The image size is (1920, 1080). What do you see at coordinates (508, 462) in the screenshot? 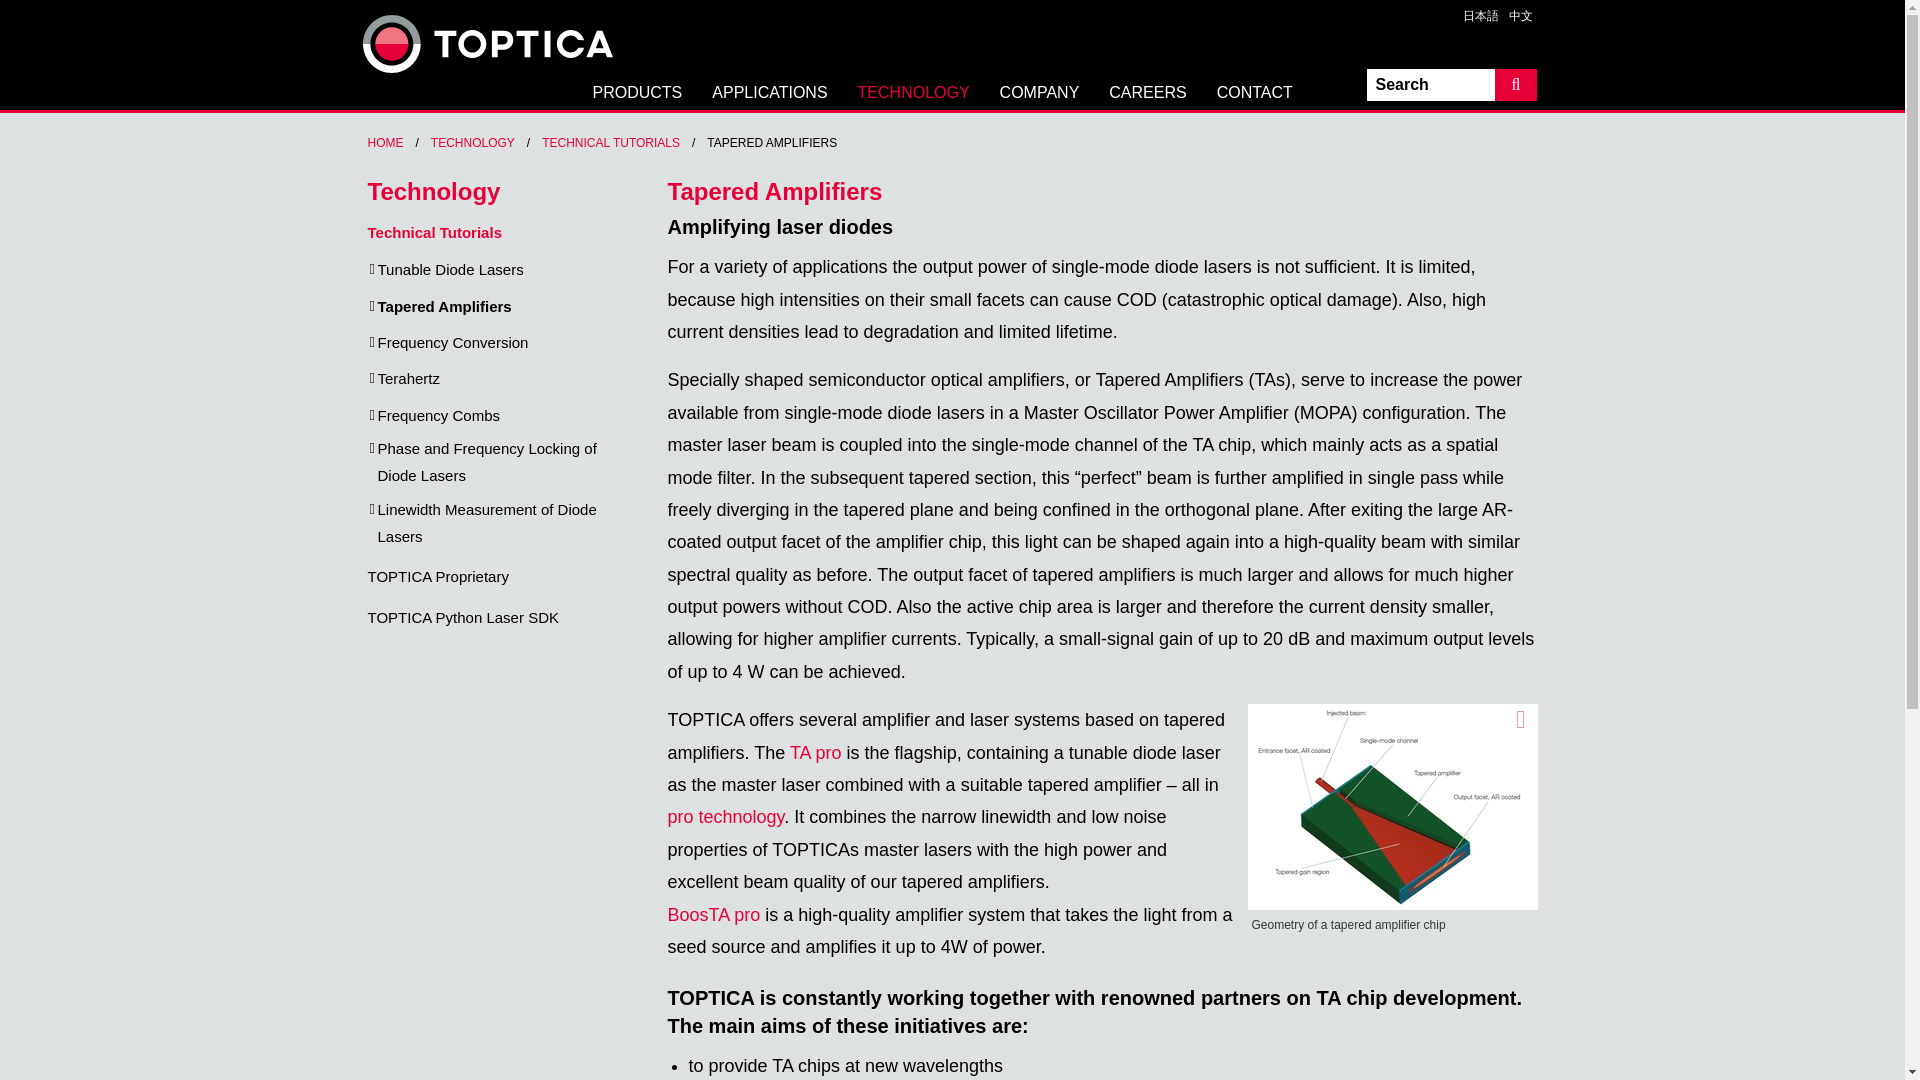
I see `Phase and Frequency Locking of Diode Lasers` at bounding box center [508, 462].